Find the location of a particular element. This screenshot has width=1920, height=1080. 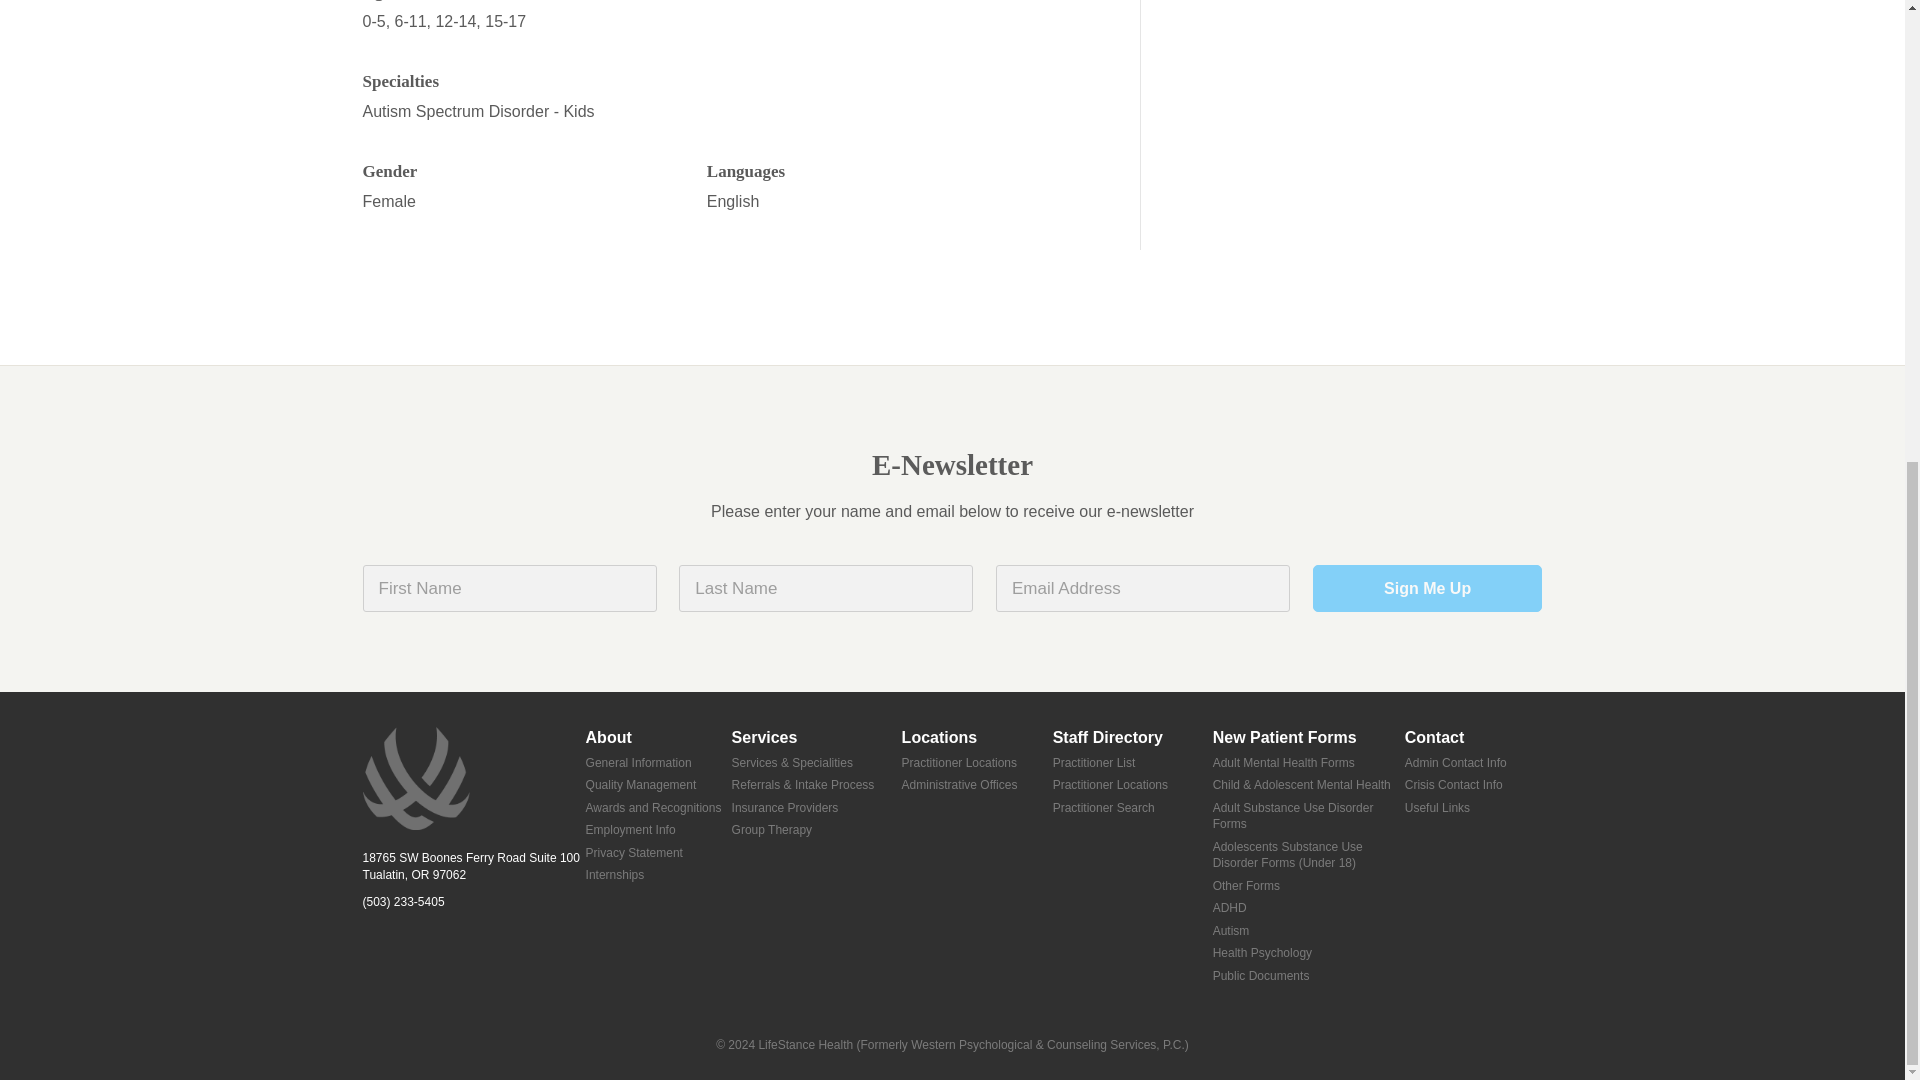

Administrative Offices is located at coordinates (977, 786).